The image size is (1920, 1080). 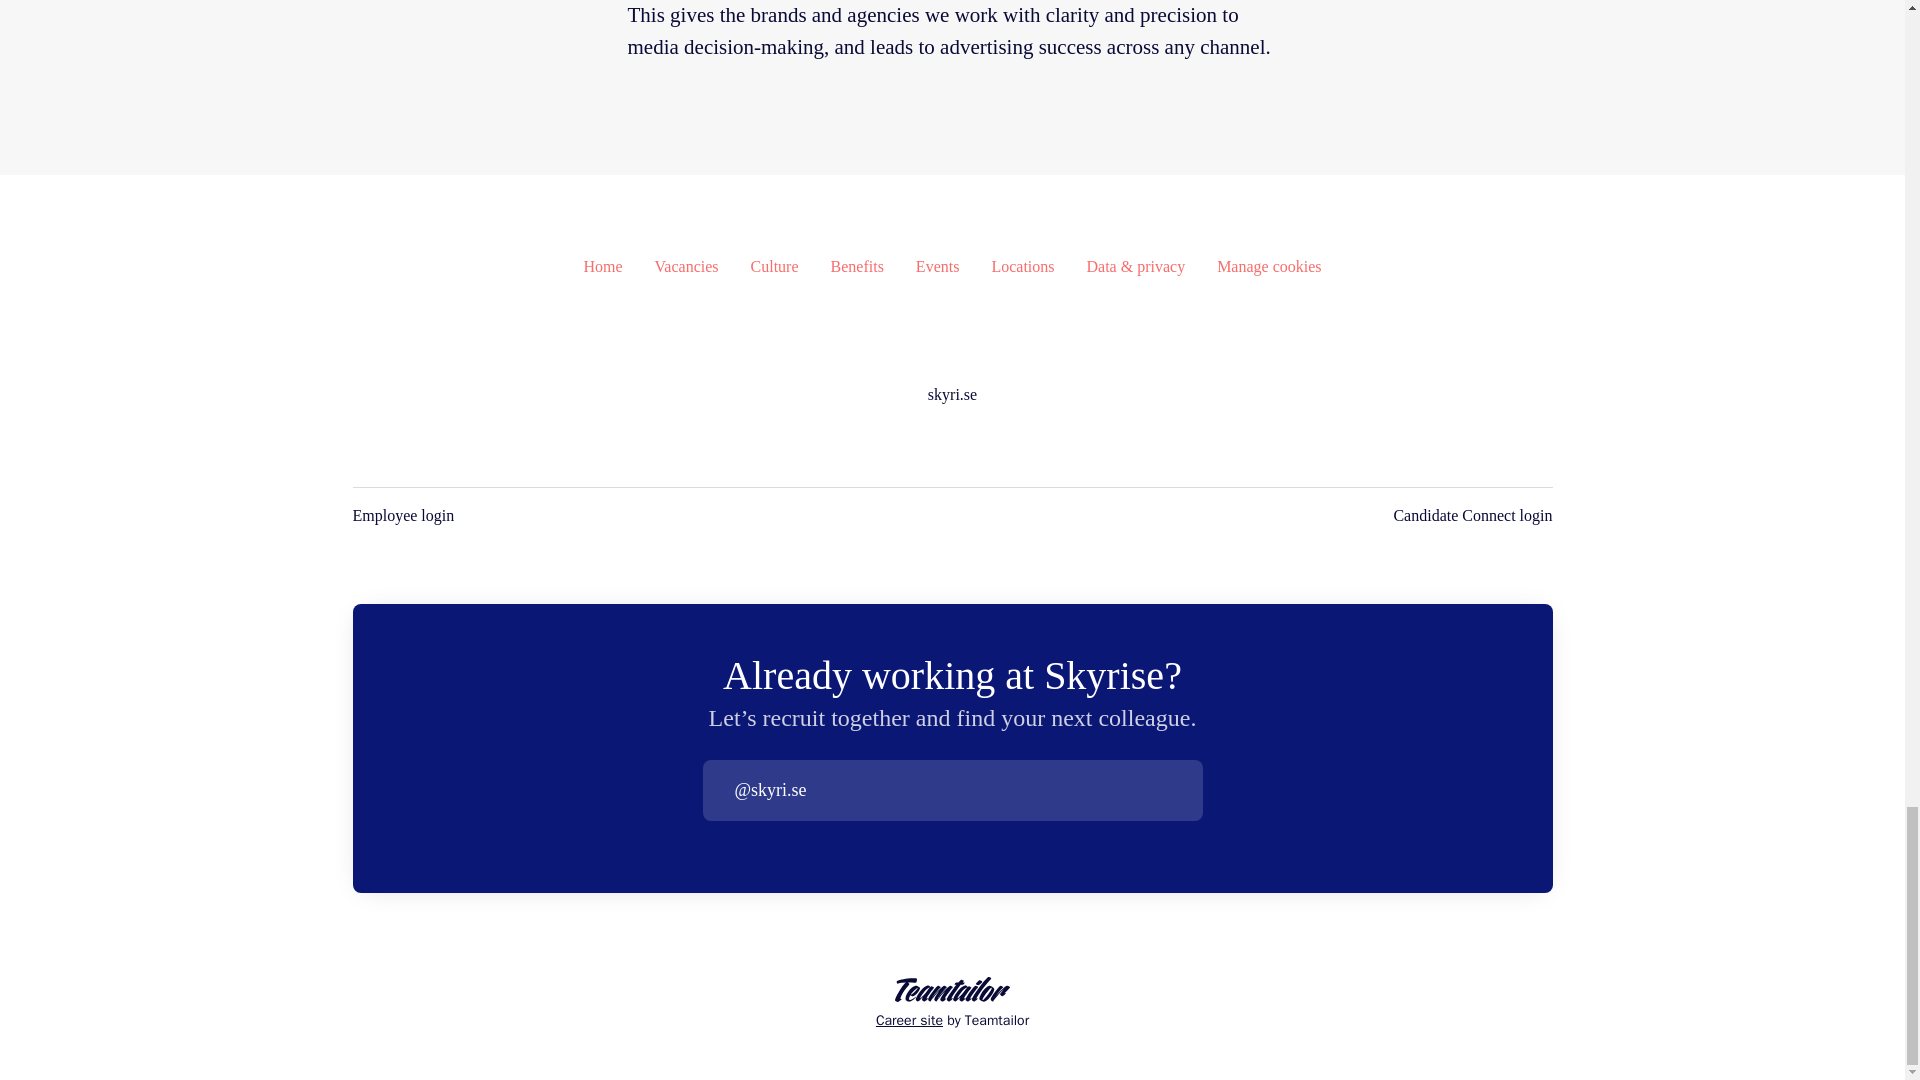 I want to click on Manage cookies, so click(x=1268, y=266).